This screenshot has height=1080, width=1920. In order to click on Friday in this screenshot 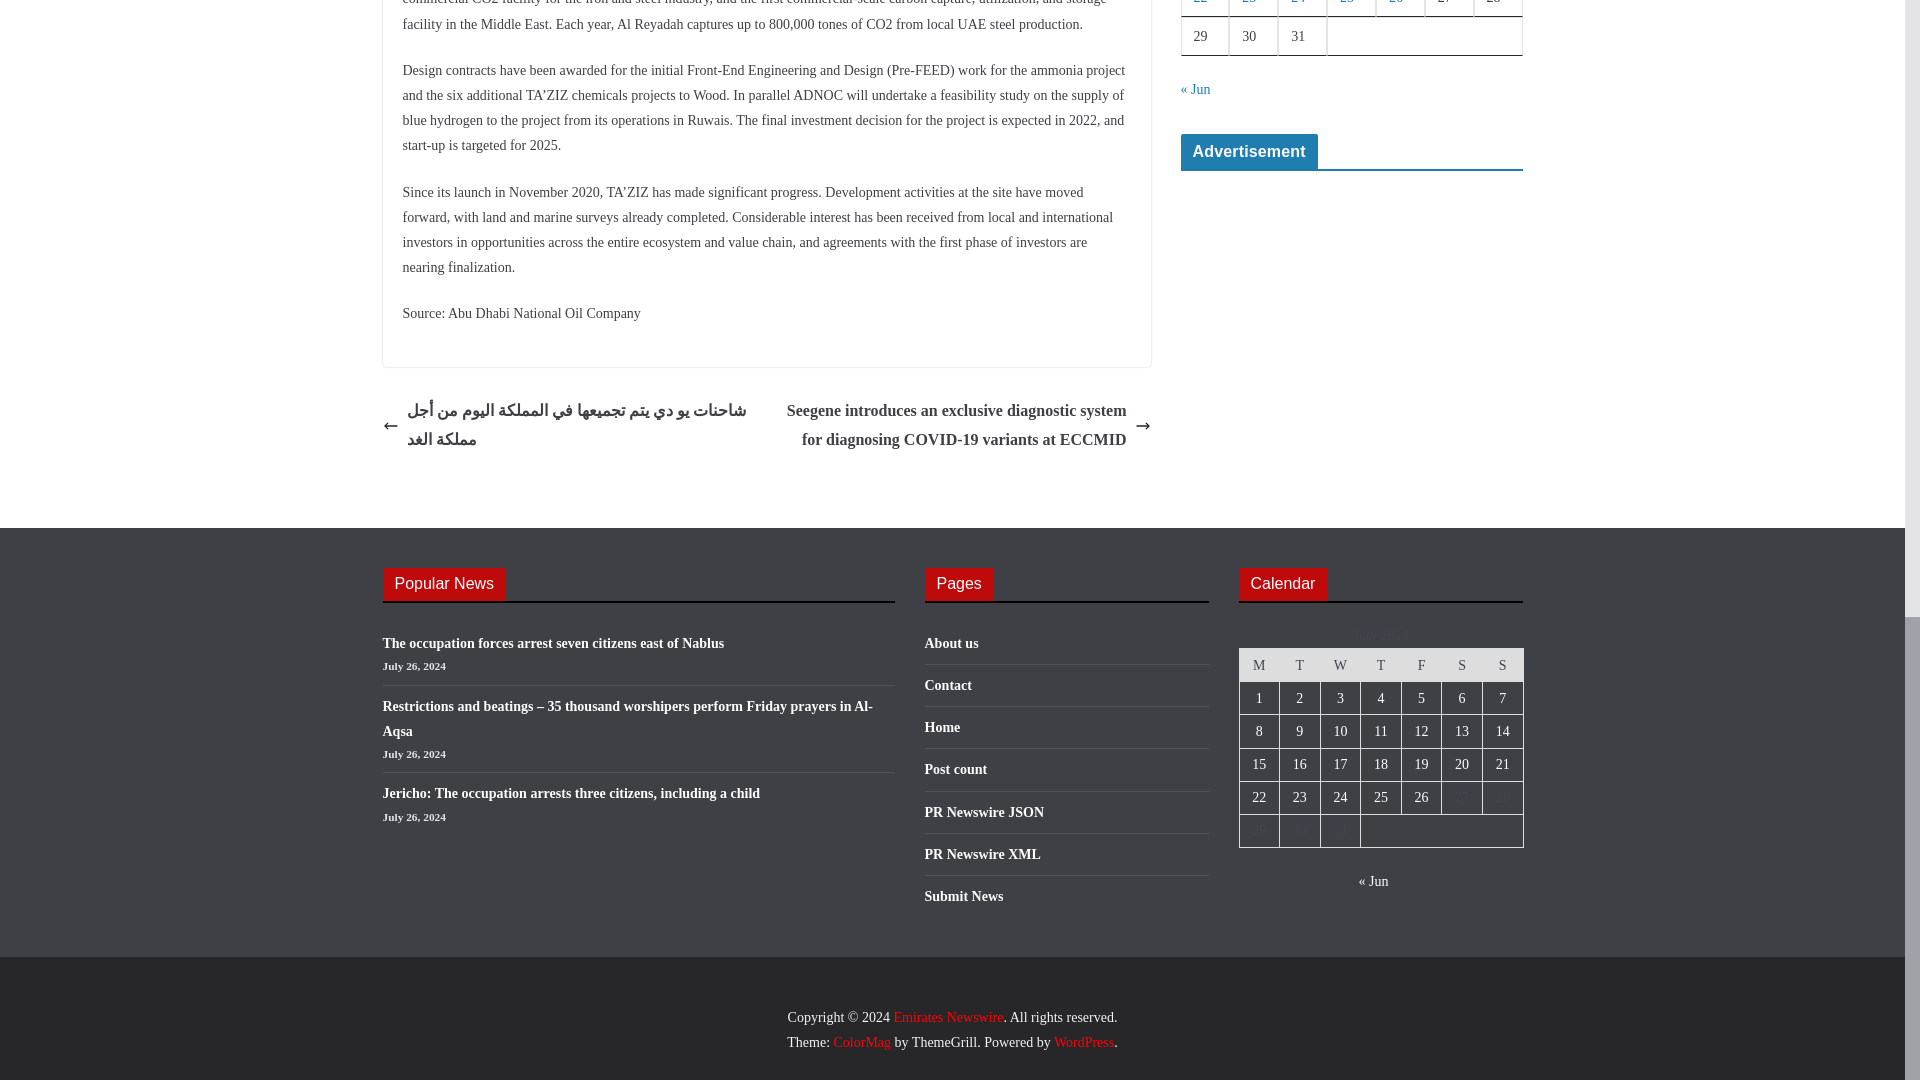, I will do `click(1421, 665)`.